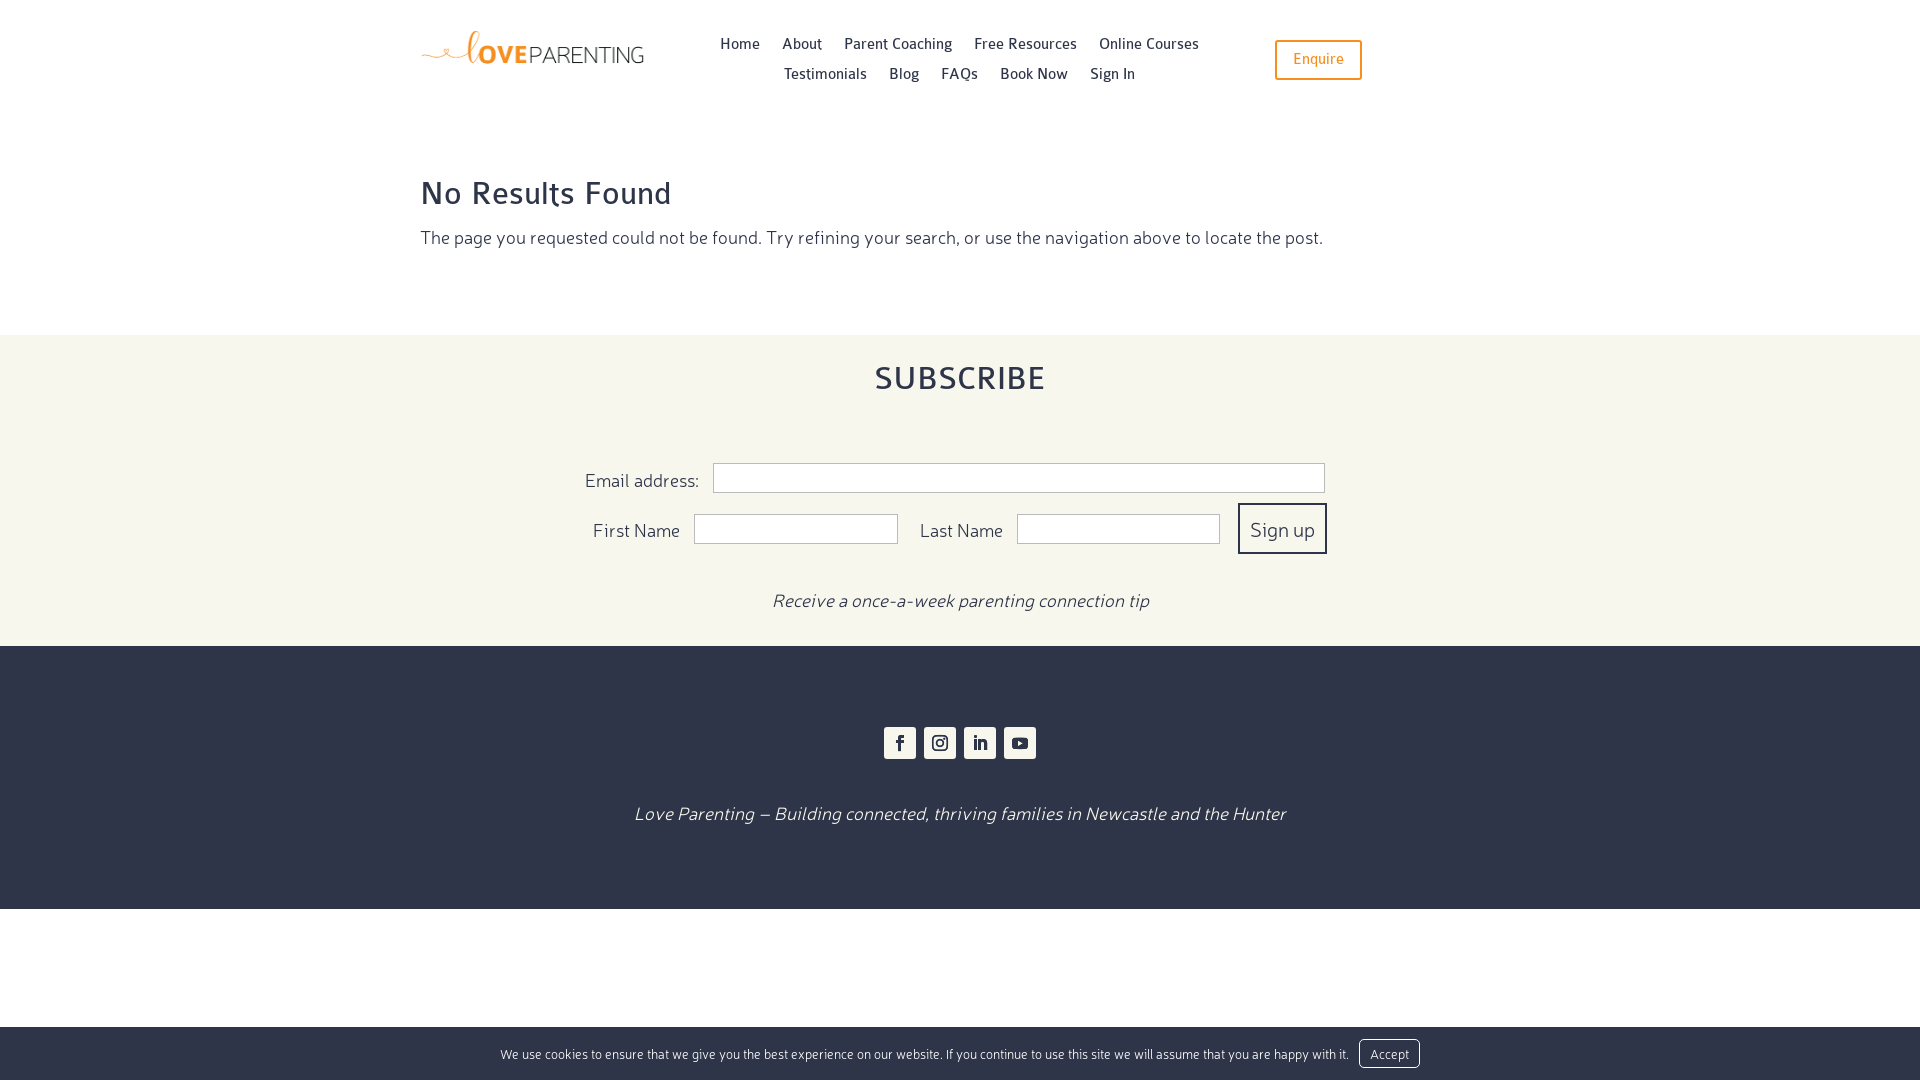  I want to click on Blog, so click(904, 79).